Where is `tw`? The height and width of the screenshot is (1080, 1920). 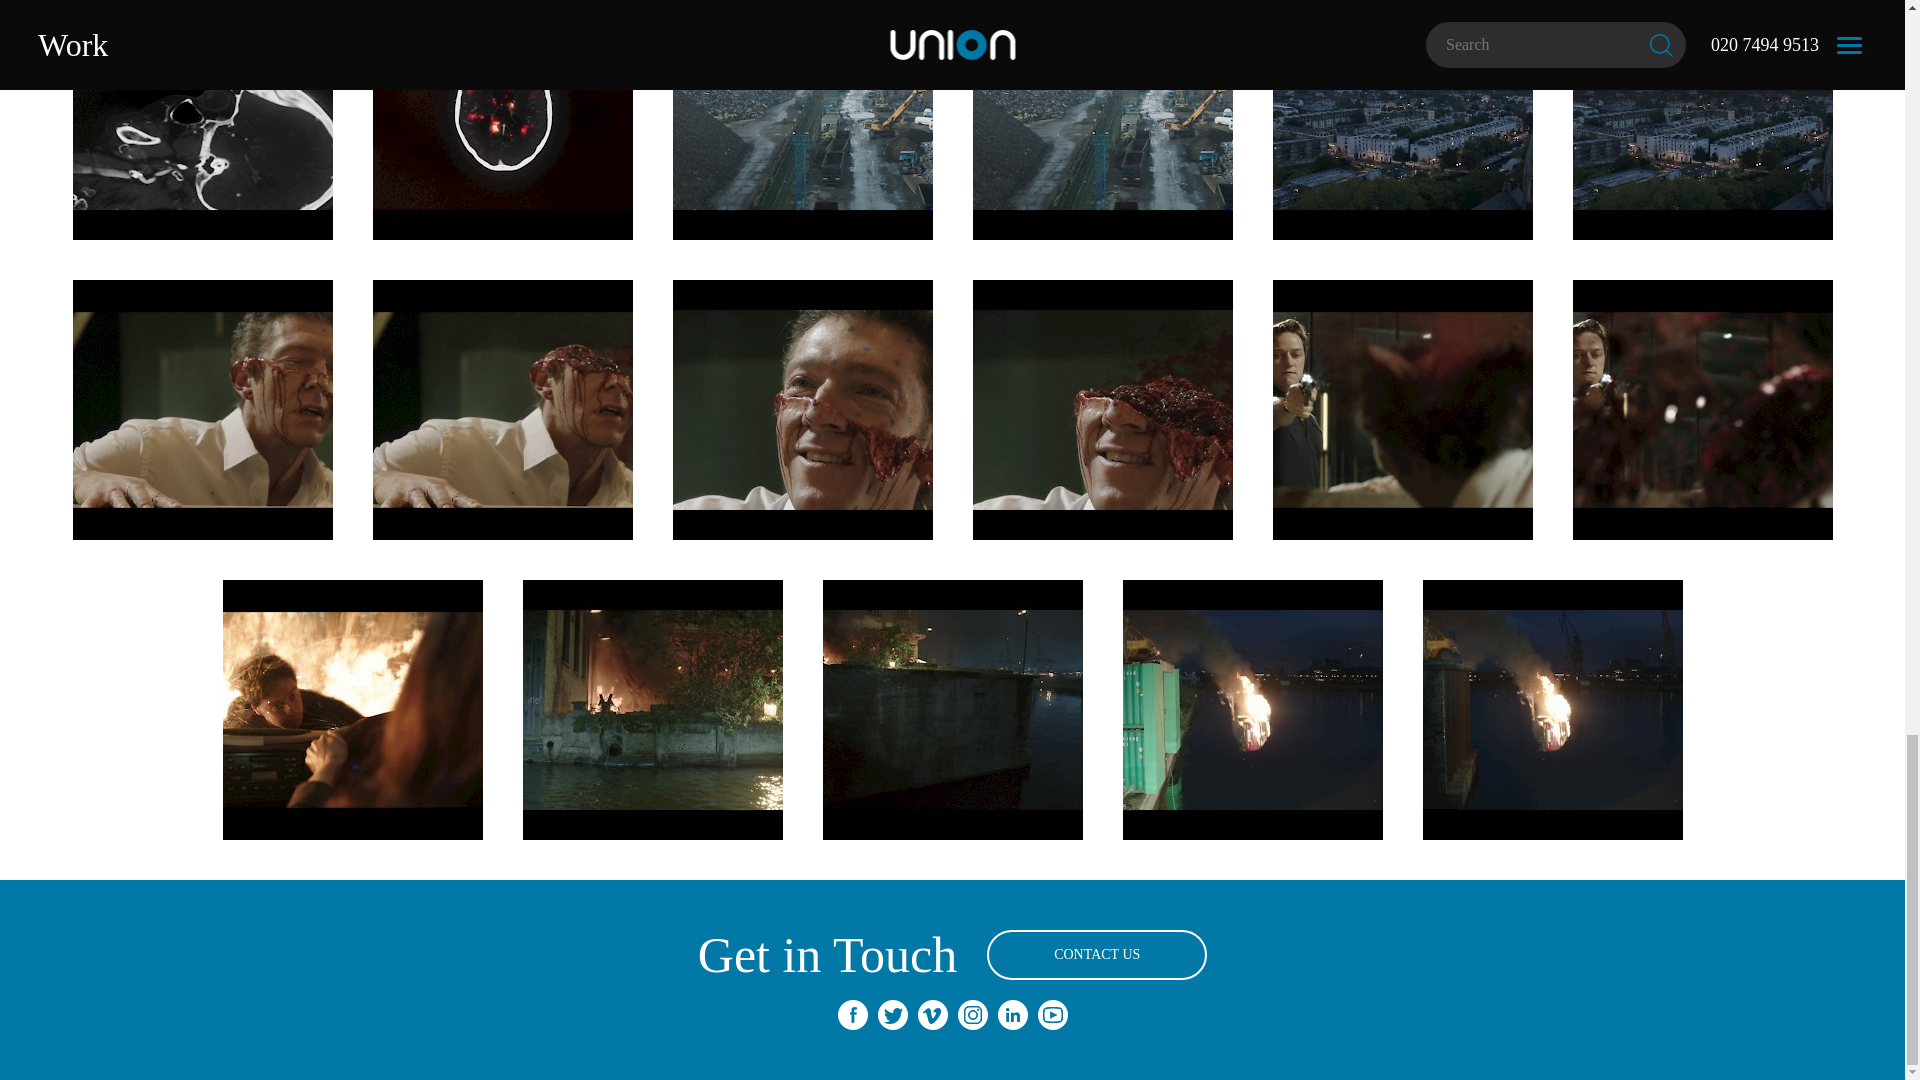
tw is located at coordinates (892, 1015).